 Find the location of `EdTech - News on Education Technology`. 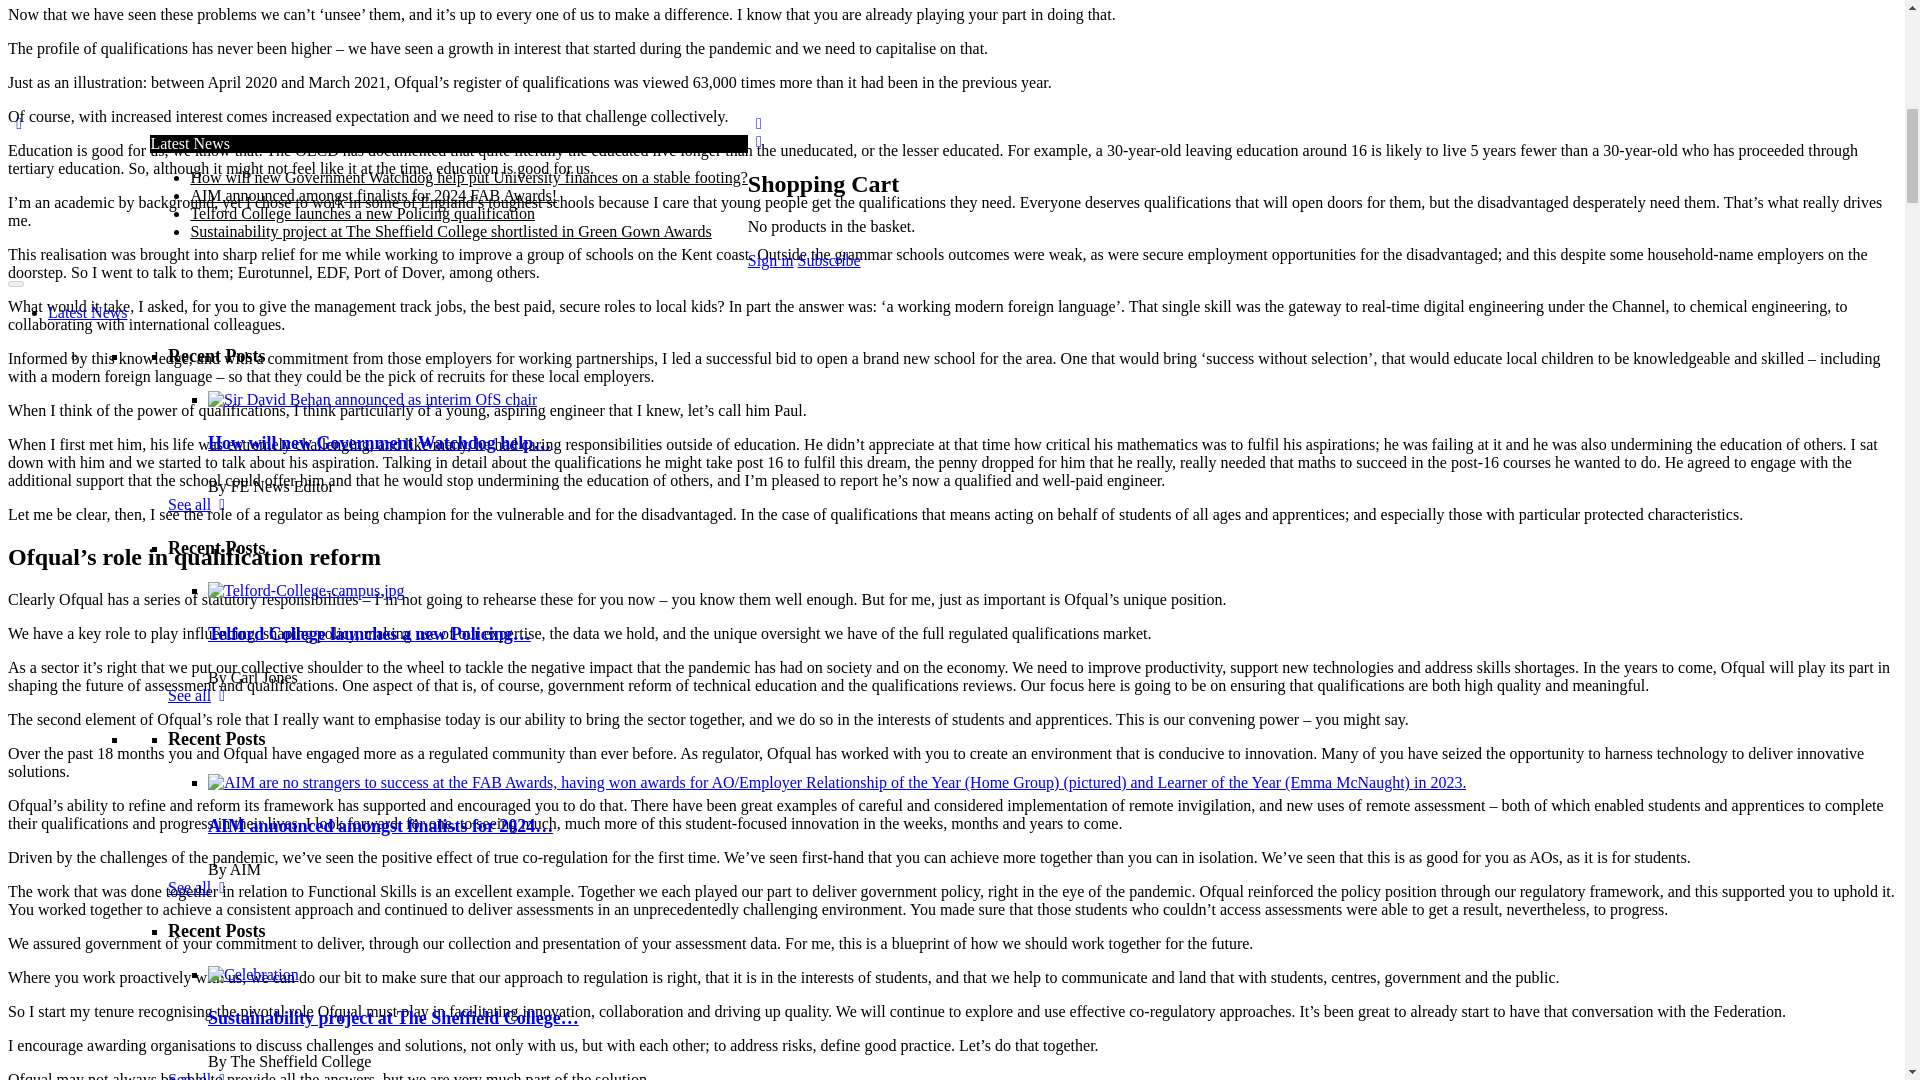

EdTech - News on Education Technology is located at coordinates (300, 78).